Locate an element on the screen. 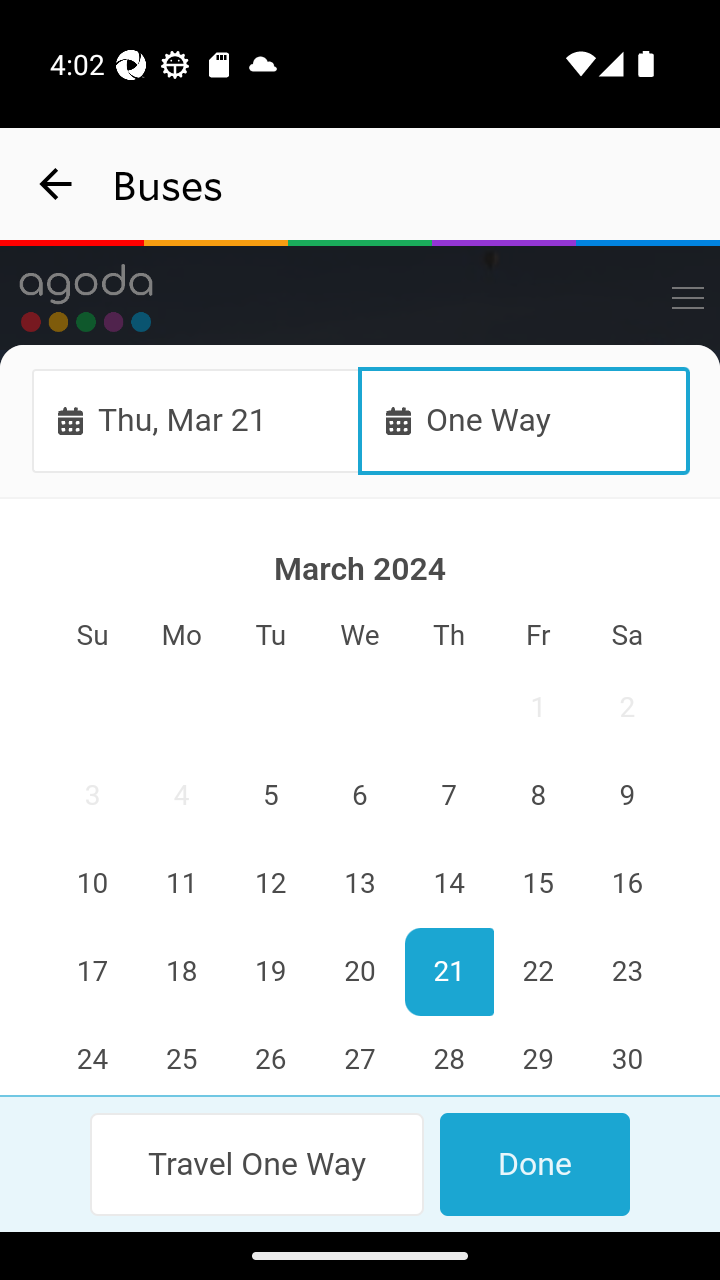 This screenshot has width=720, height=1280. 29 is located at coordinates (537, 1056).